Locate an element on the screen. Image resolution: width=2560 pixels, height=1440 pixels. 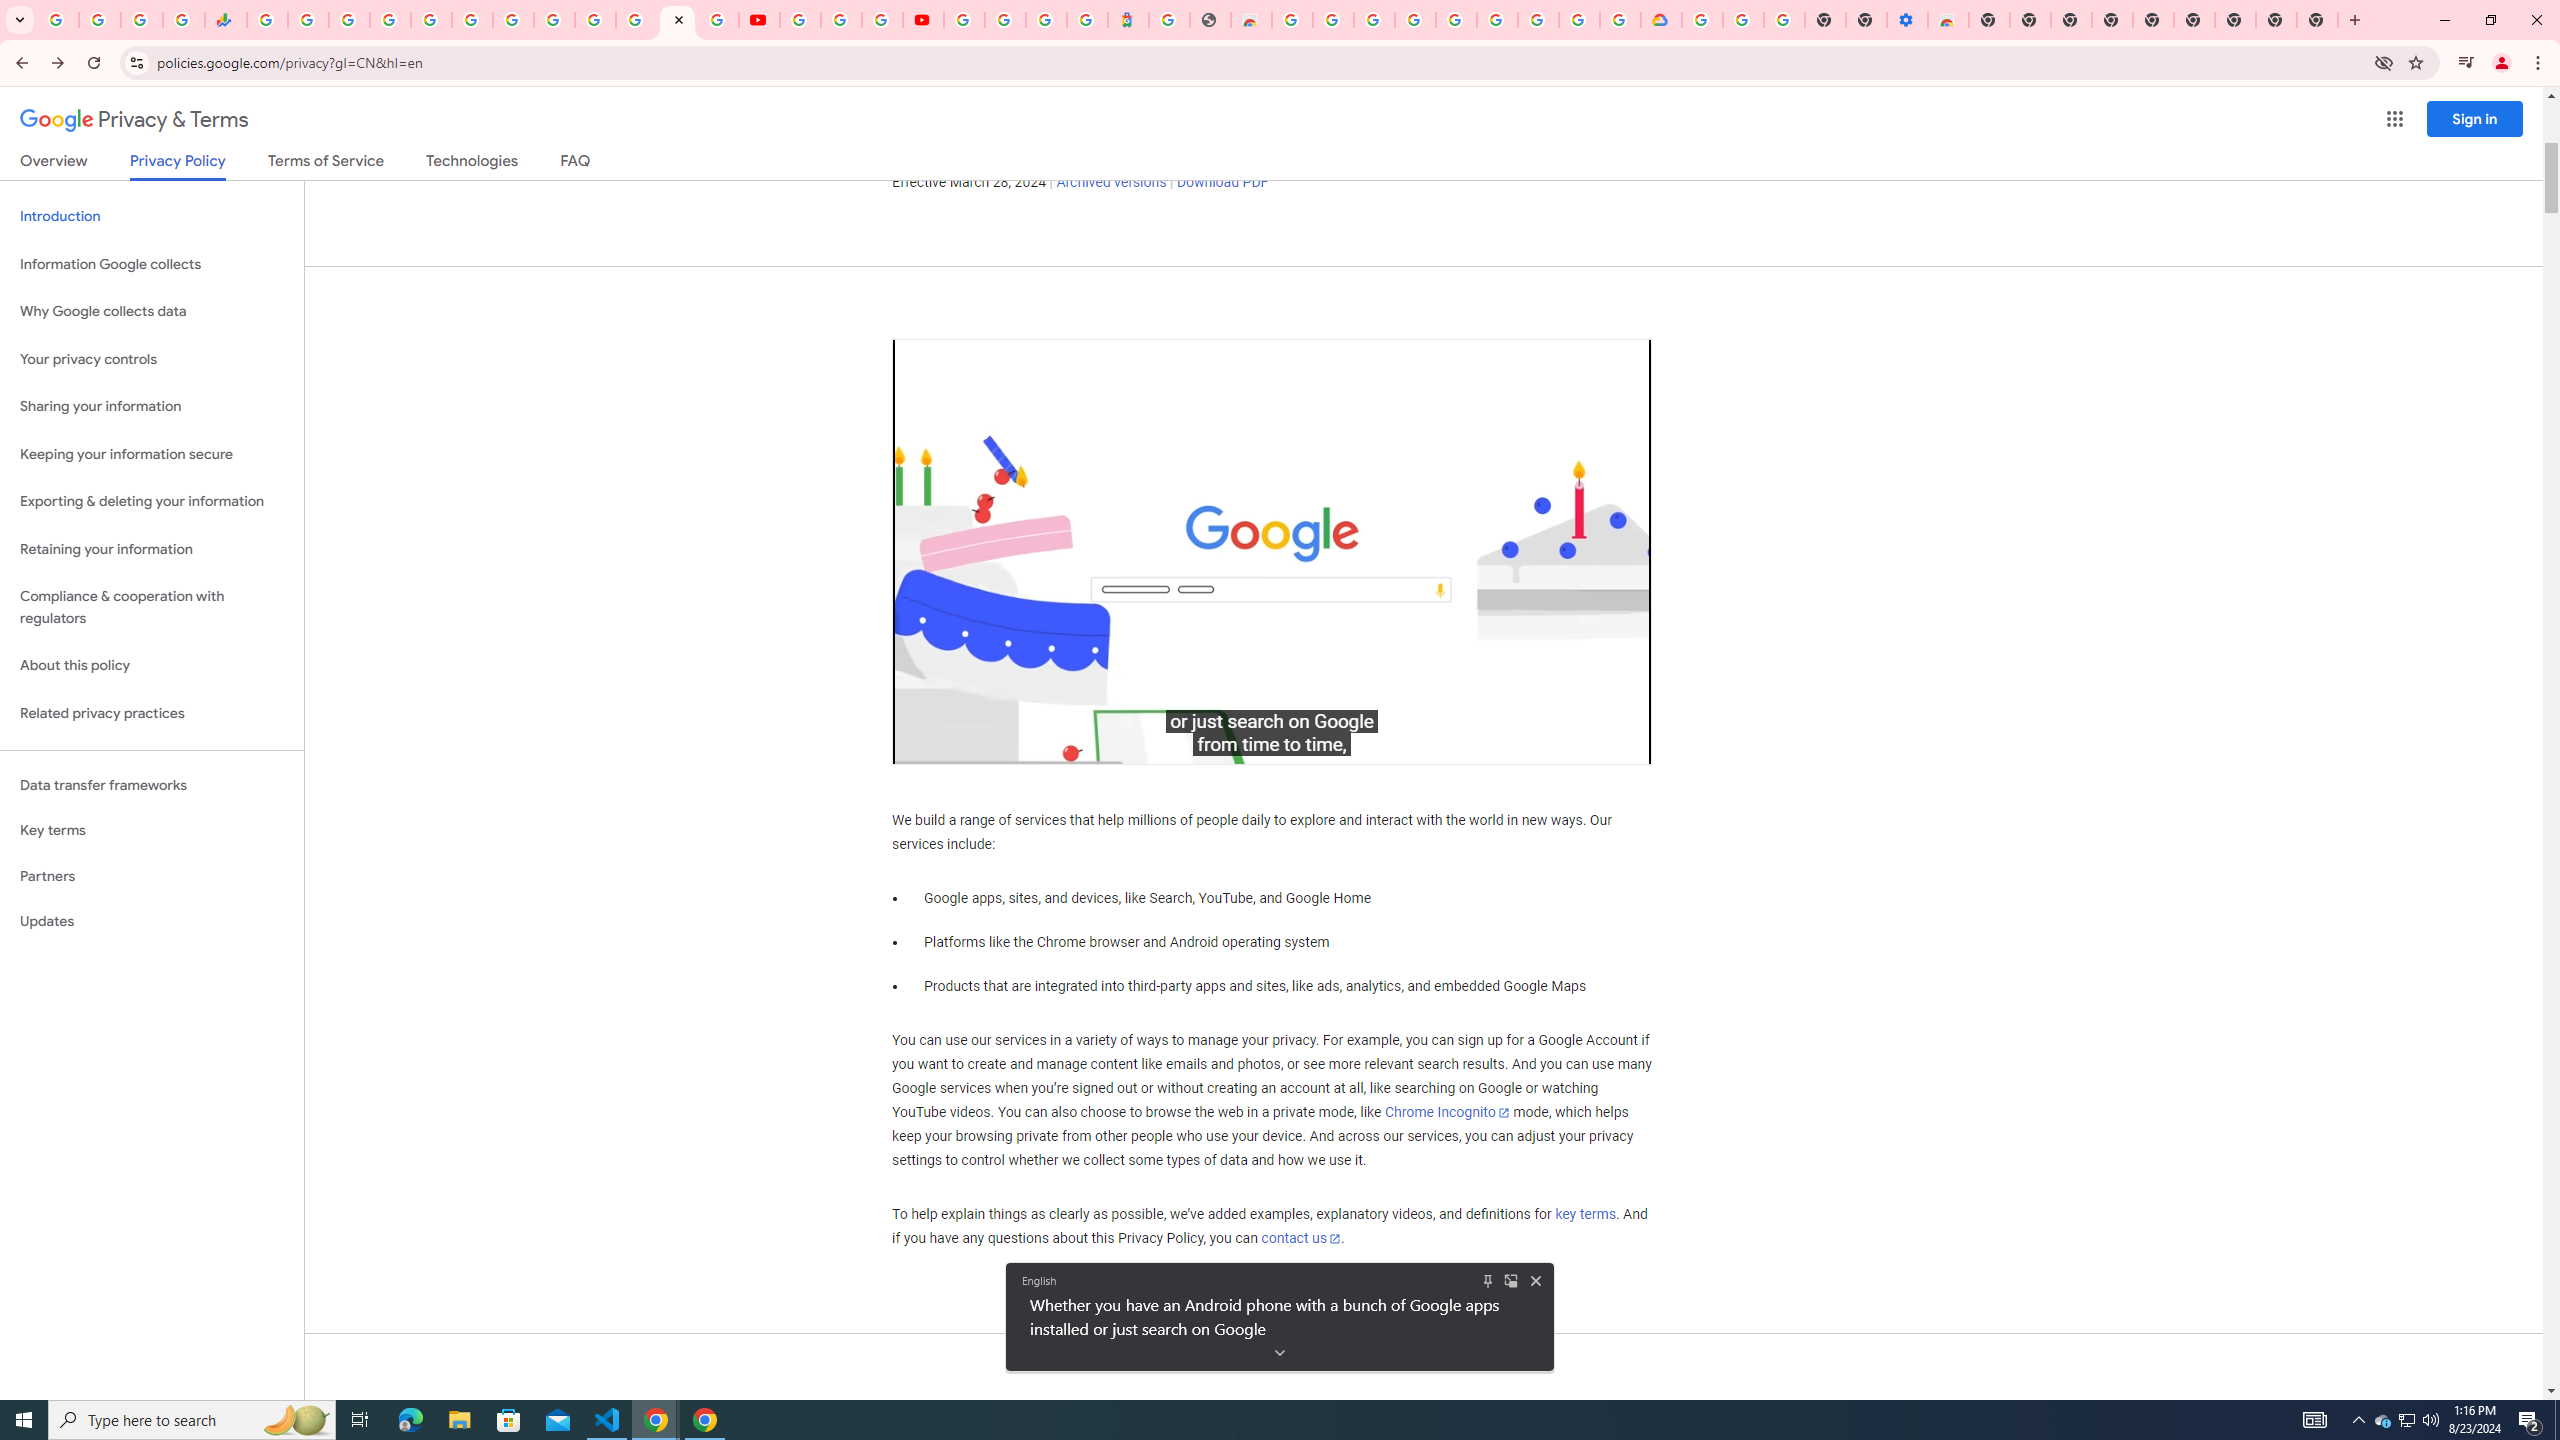
Partners is located at coordinates (152, 876).